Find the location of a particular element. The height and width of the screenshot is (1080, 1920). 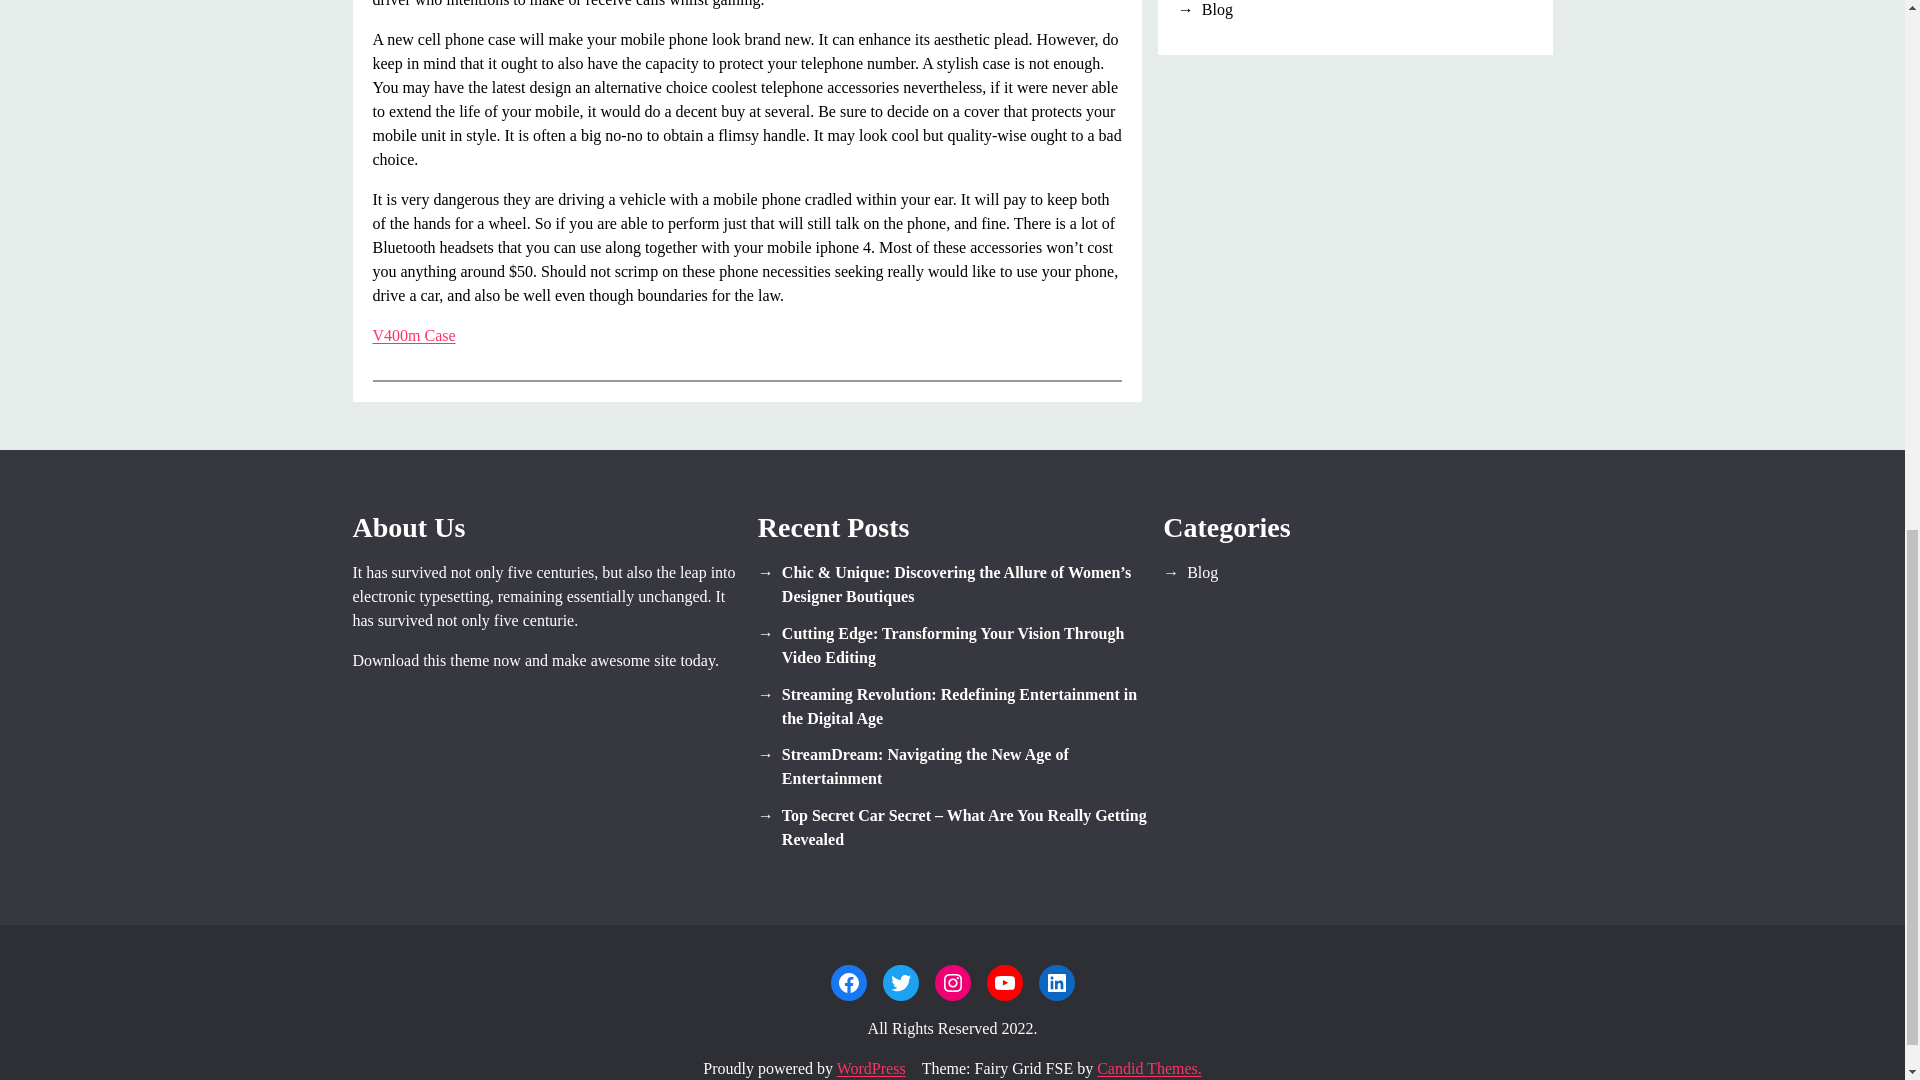

Facebook is located at coordinates (847, 983).